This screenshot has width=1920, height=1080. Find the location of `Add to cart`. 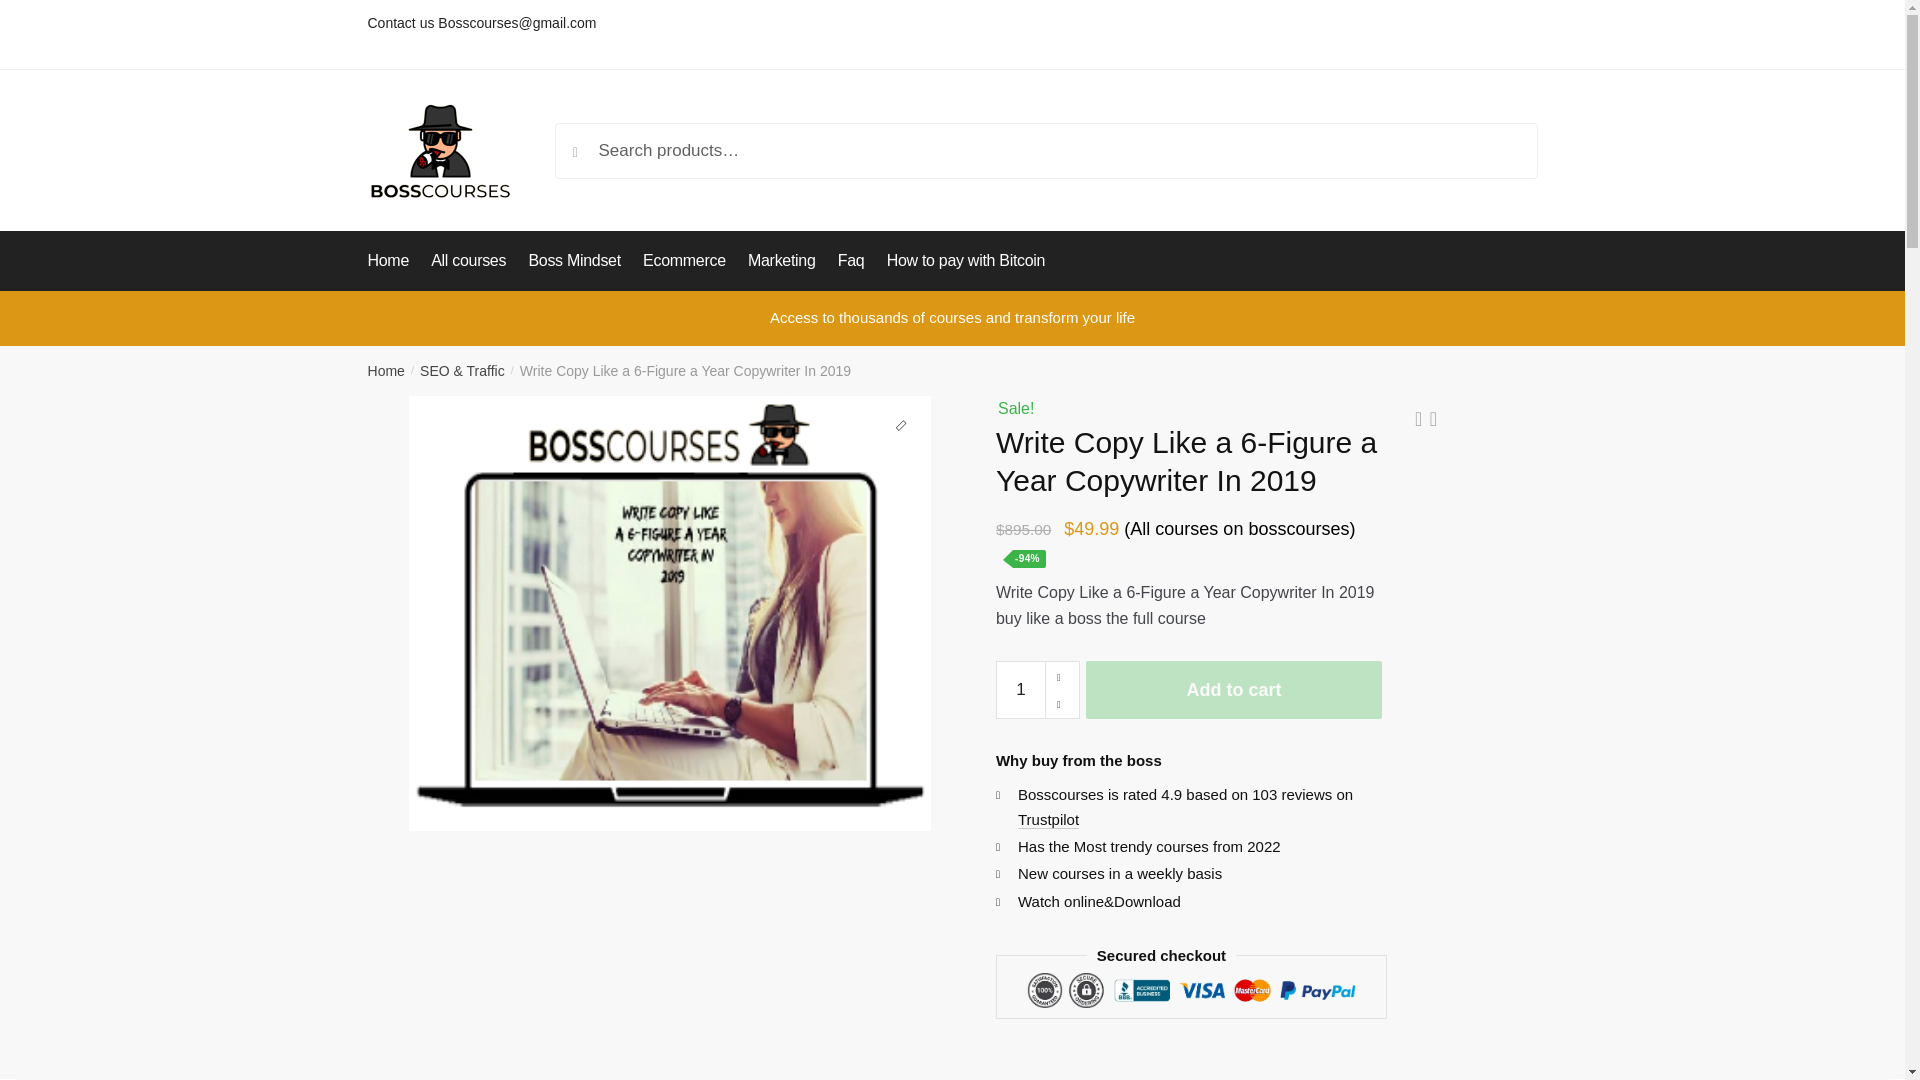

Add to cart is located at coordinates (1234, 690).